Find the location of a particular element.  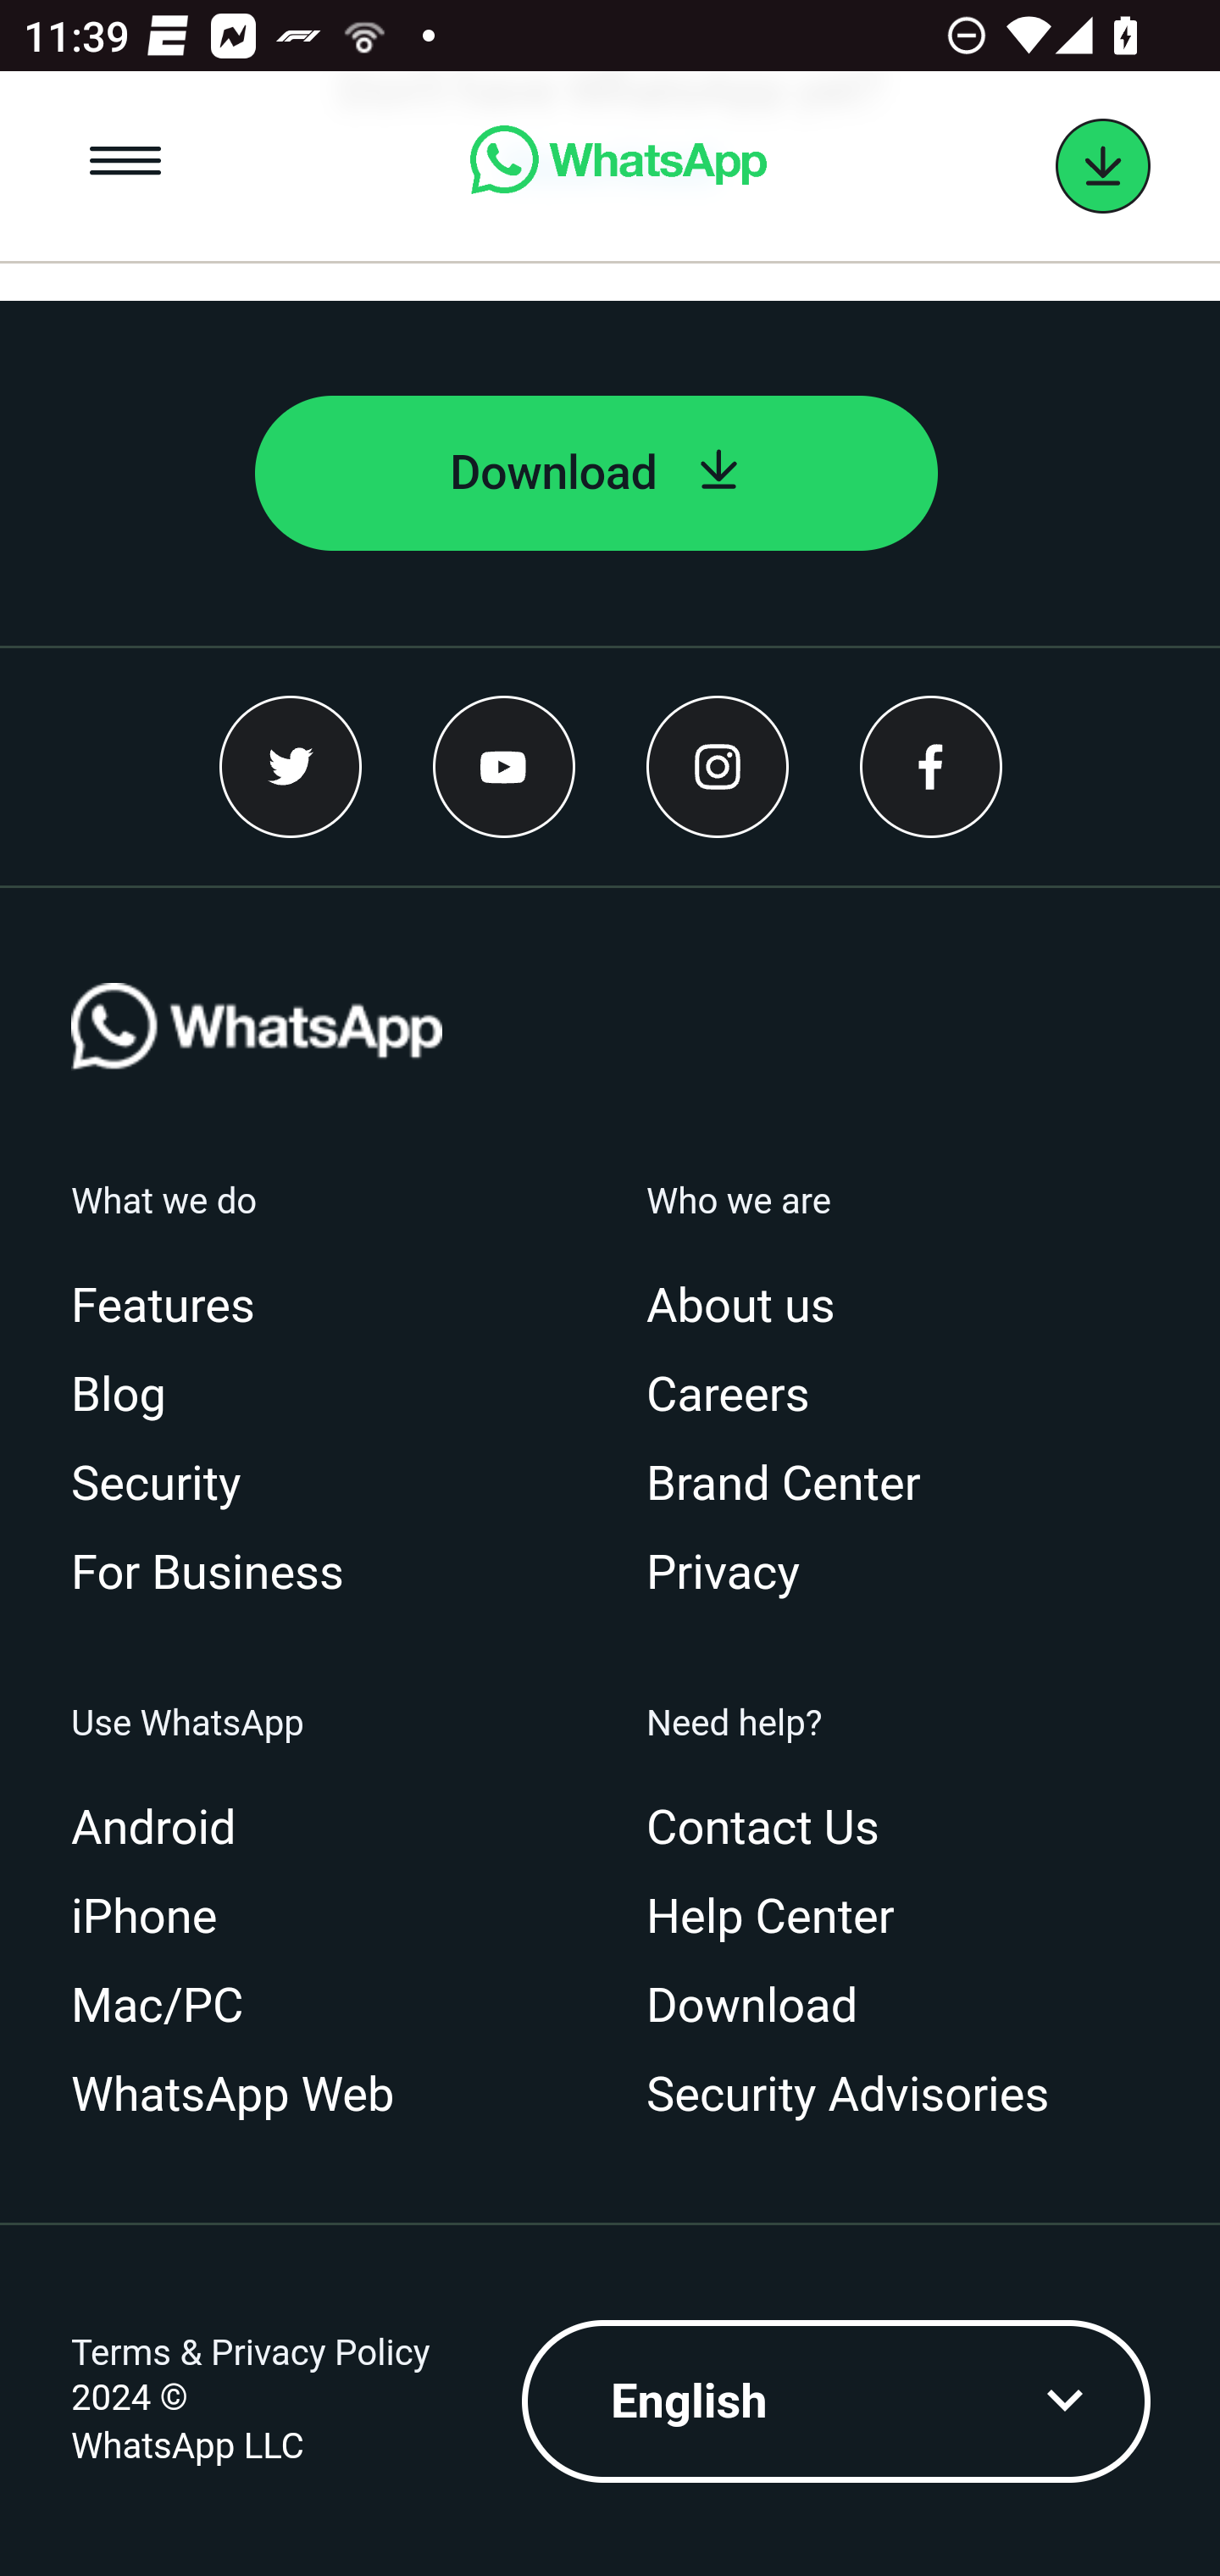

English is located at coordinates (837, 2405).